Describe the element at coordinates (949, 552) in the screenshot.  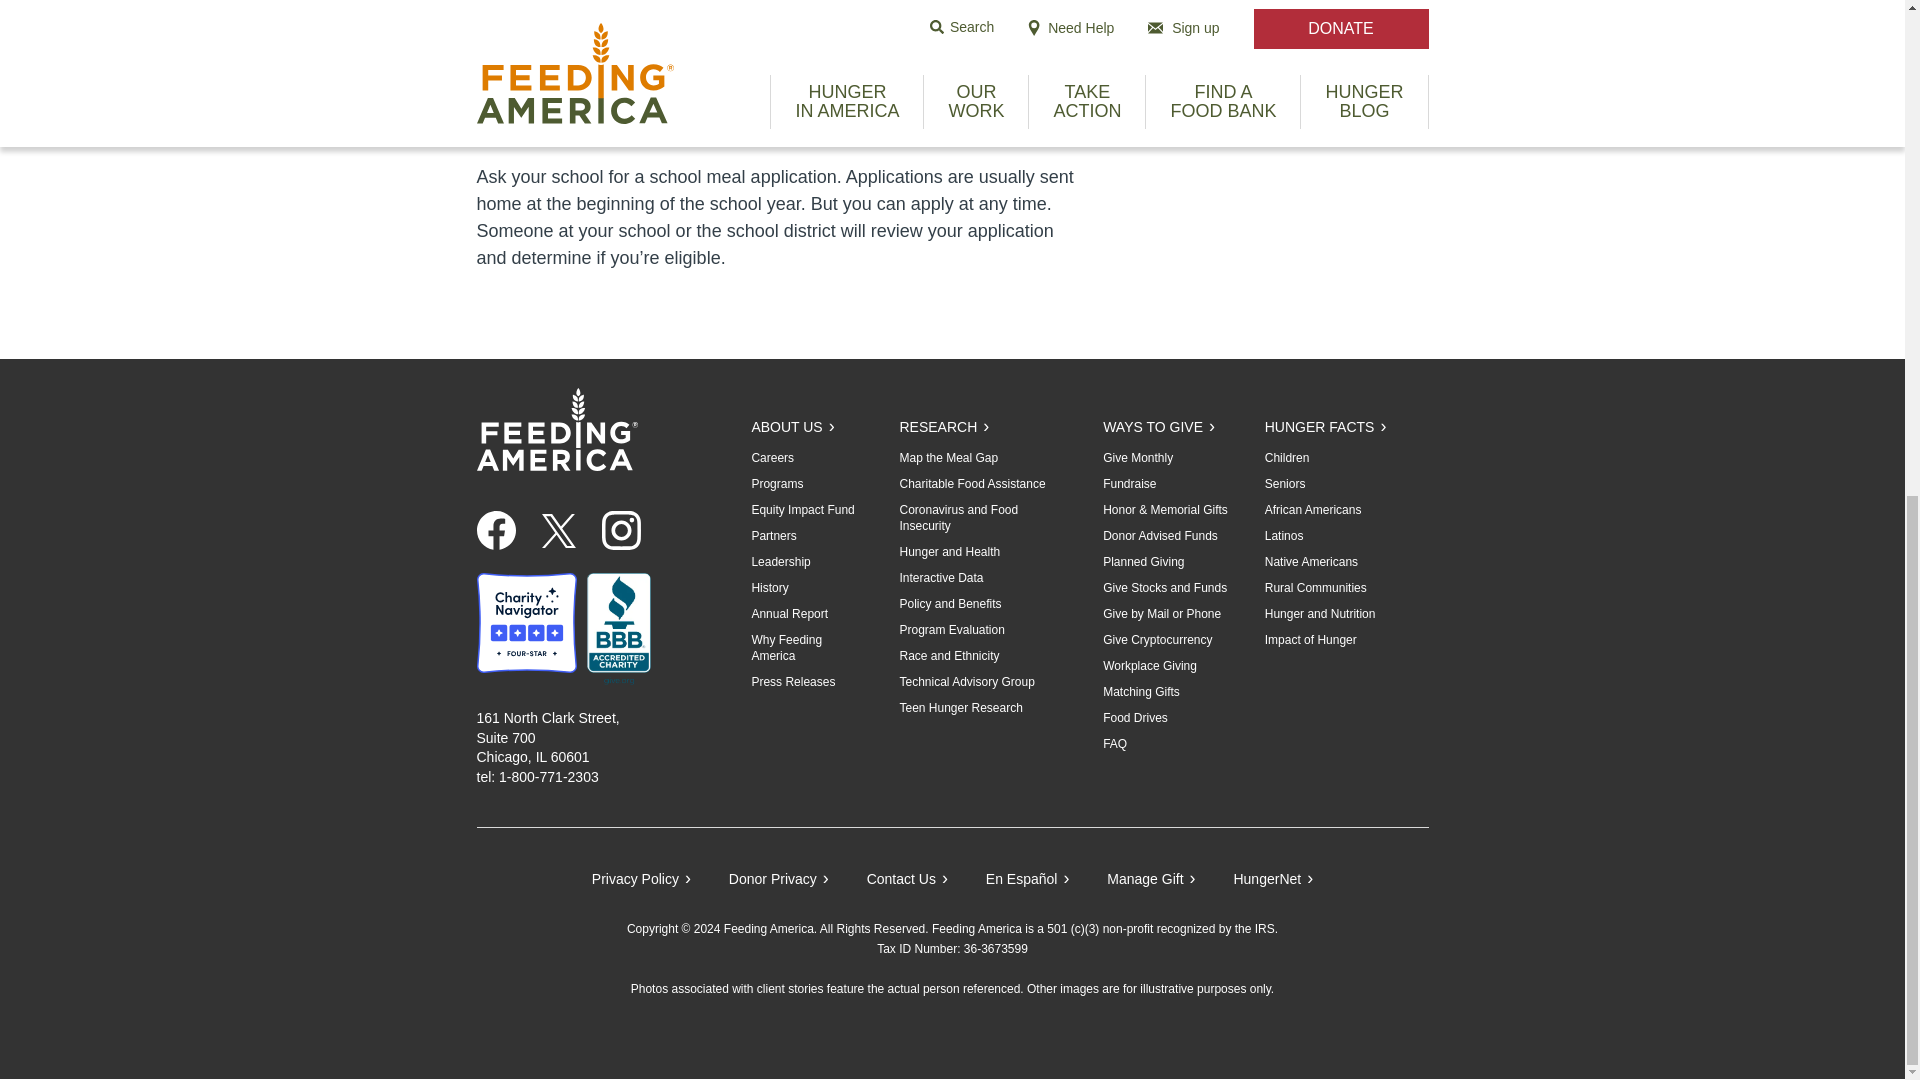
I see `Health Research` at that location.